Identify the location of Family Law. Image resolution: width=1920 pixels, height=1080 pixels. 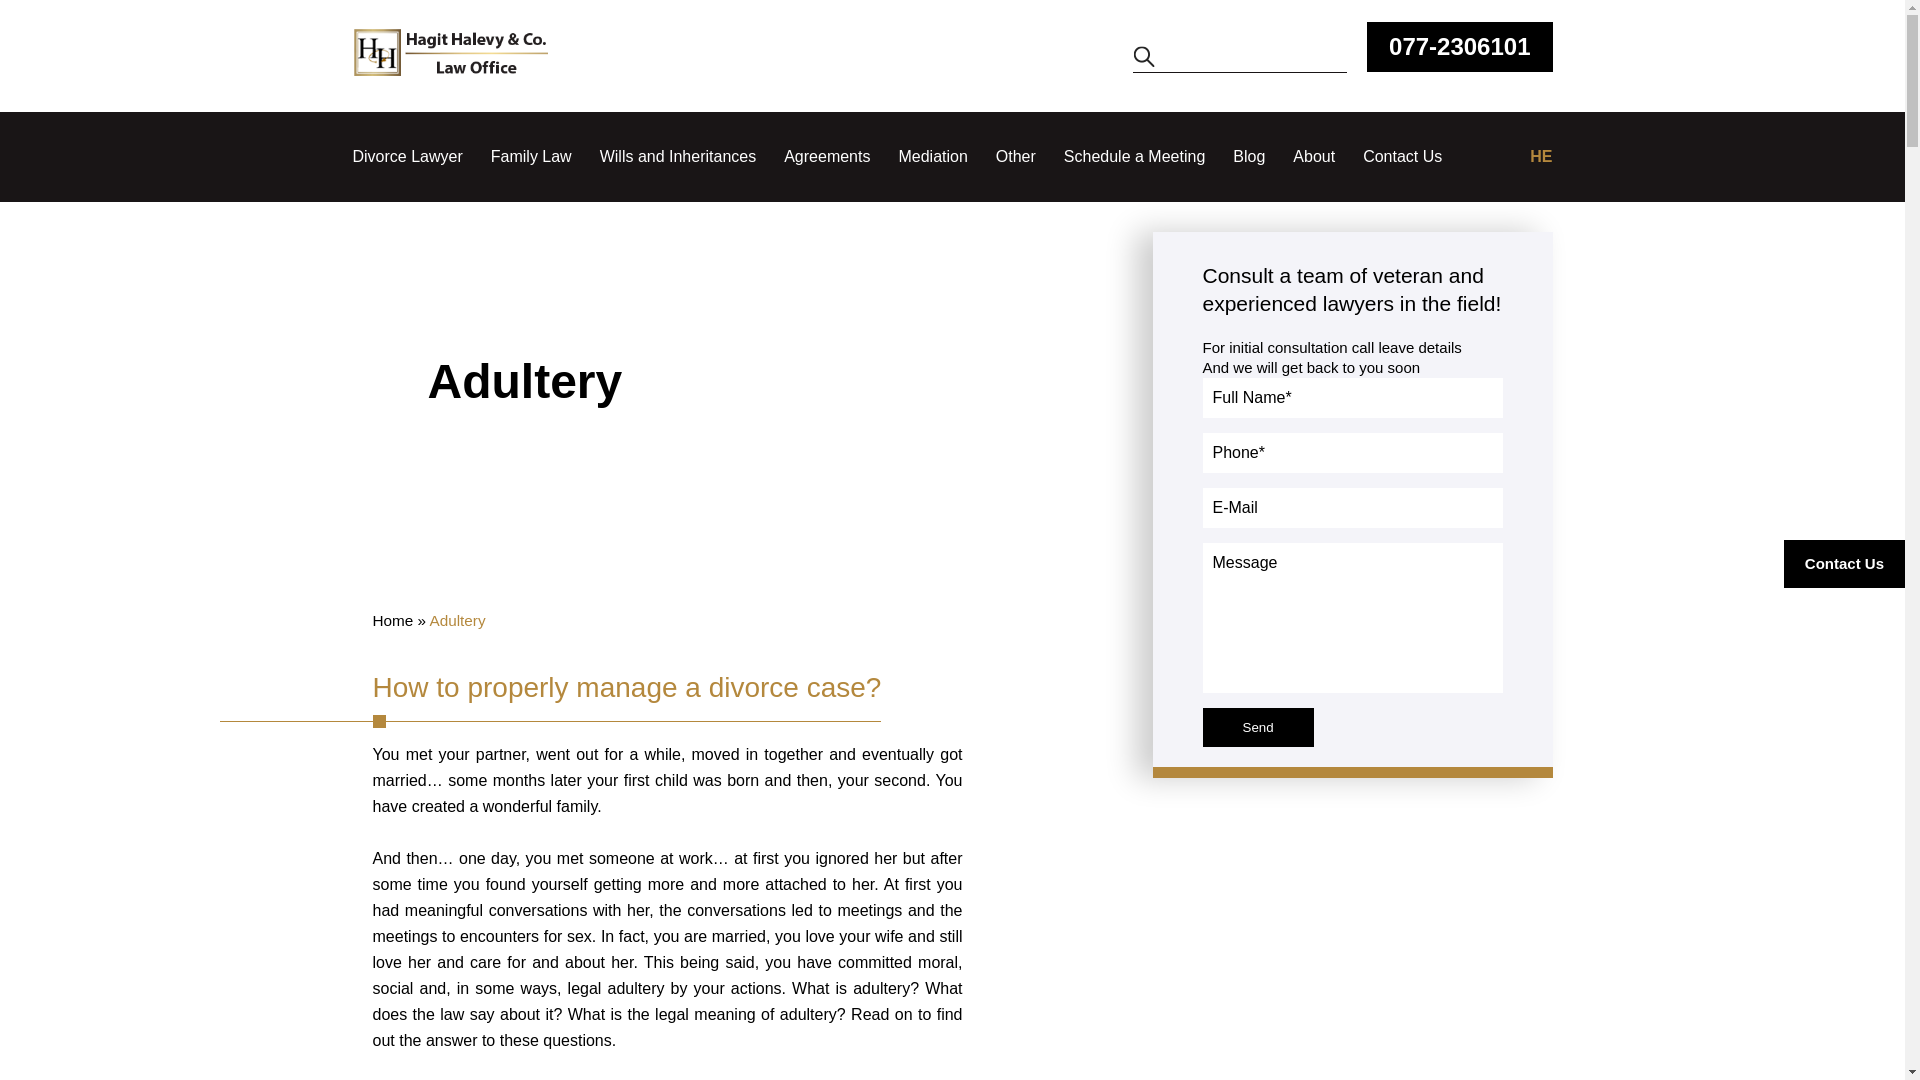
(532, 156).